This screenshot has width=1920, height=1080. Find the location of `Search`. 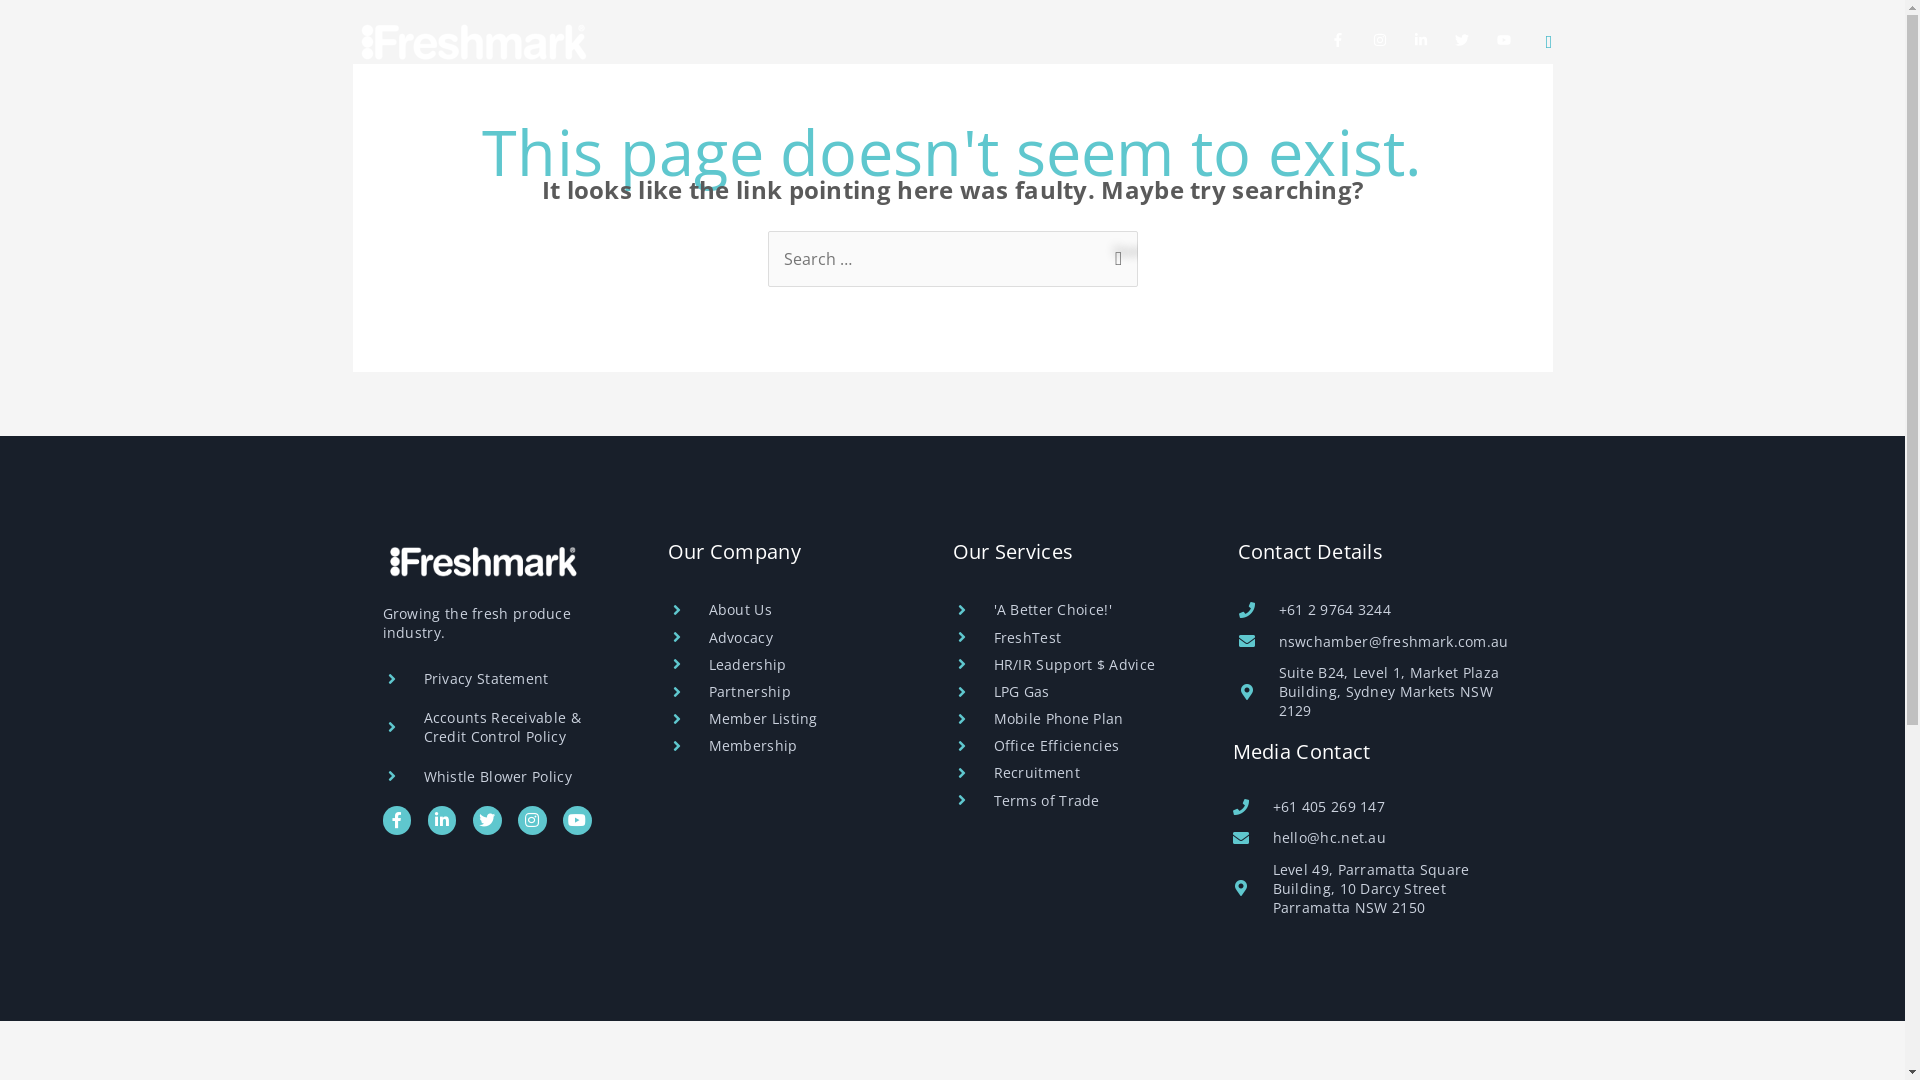

Search is located at coordinates (1550, 42).